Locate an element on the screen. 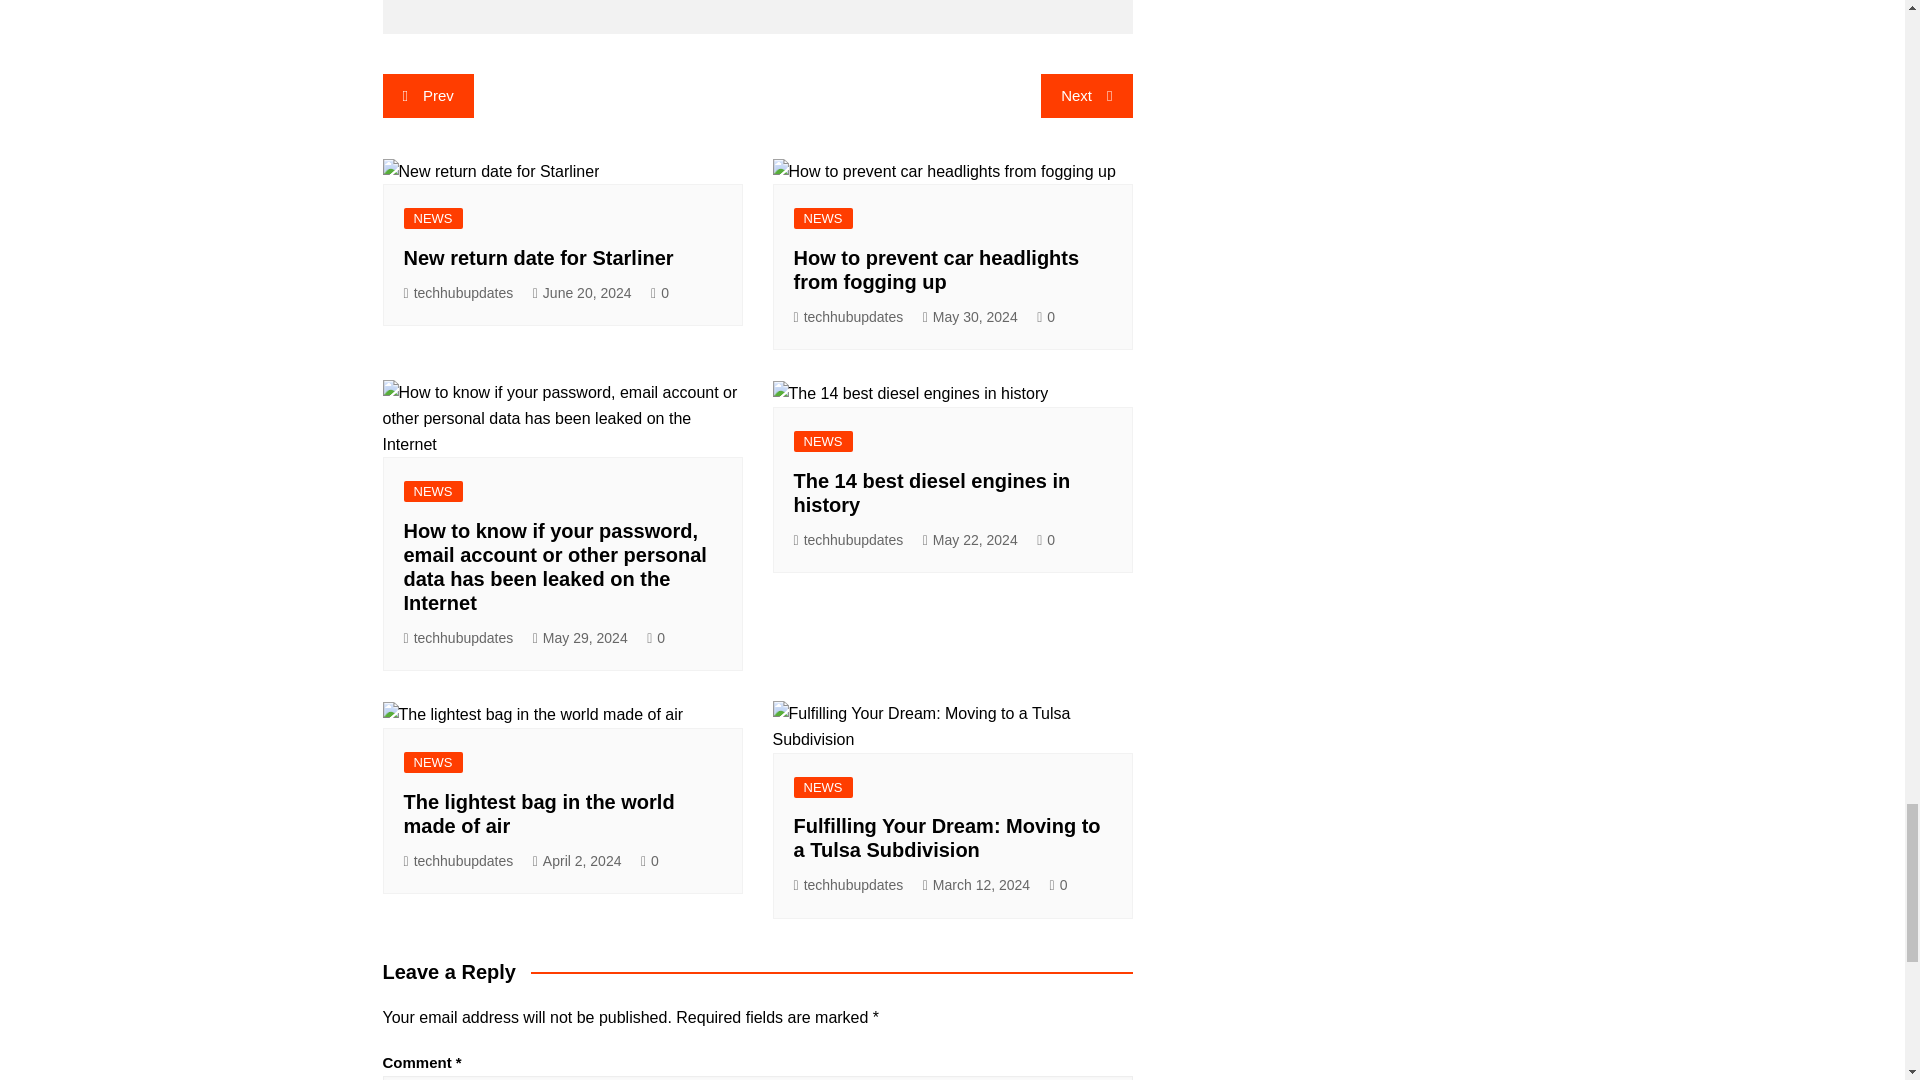  techhubupdates is located at coordinates (458, 292).